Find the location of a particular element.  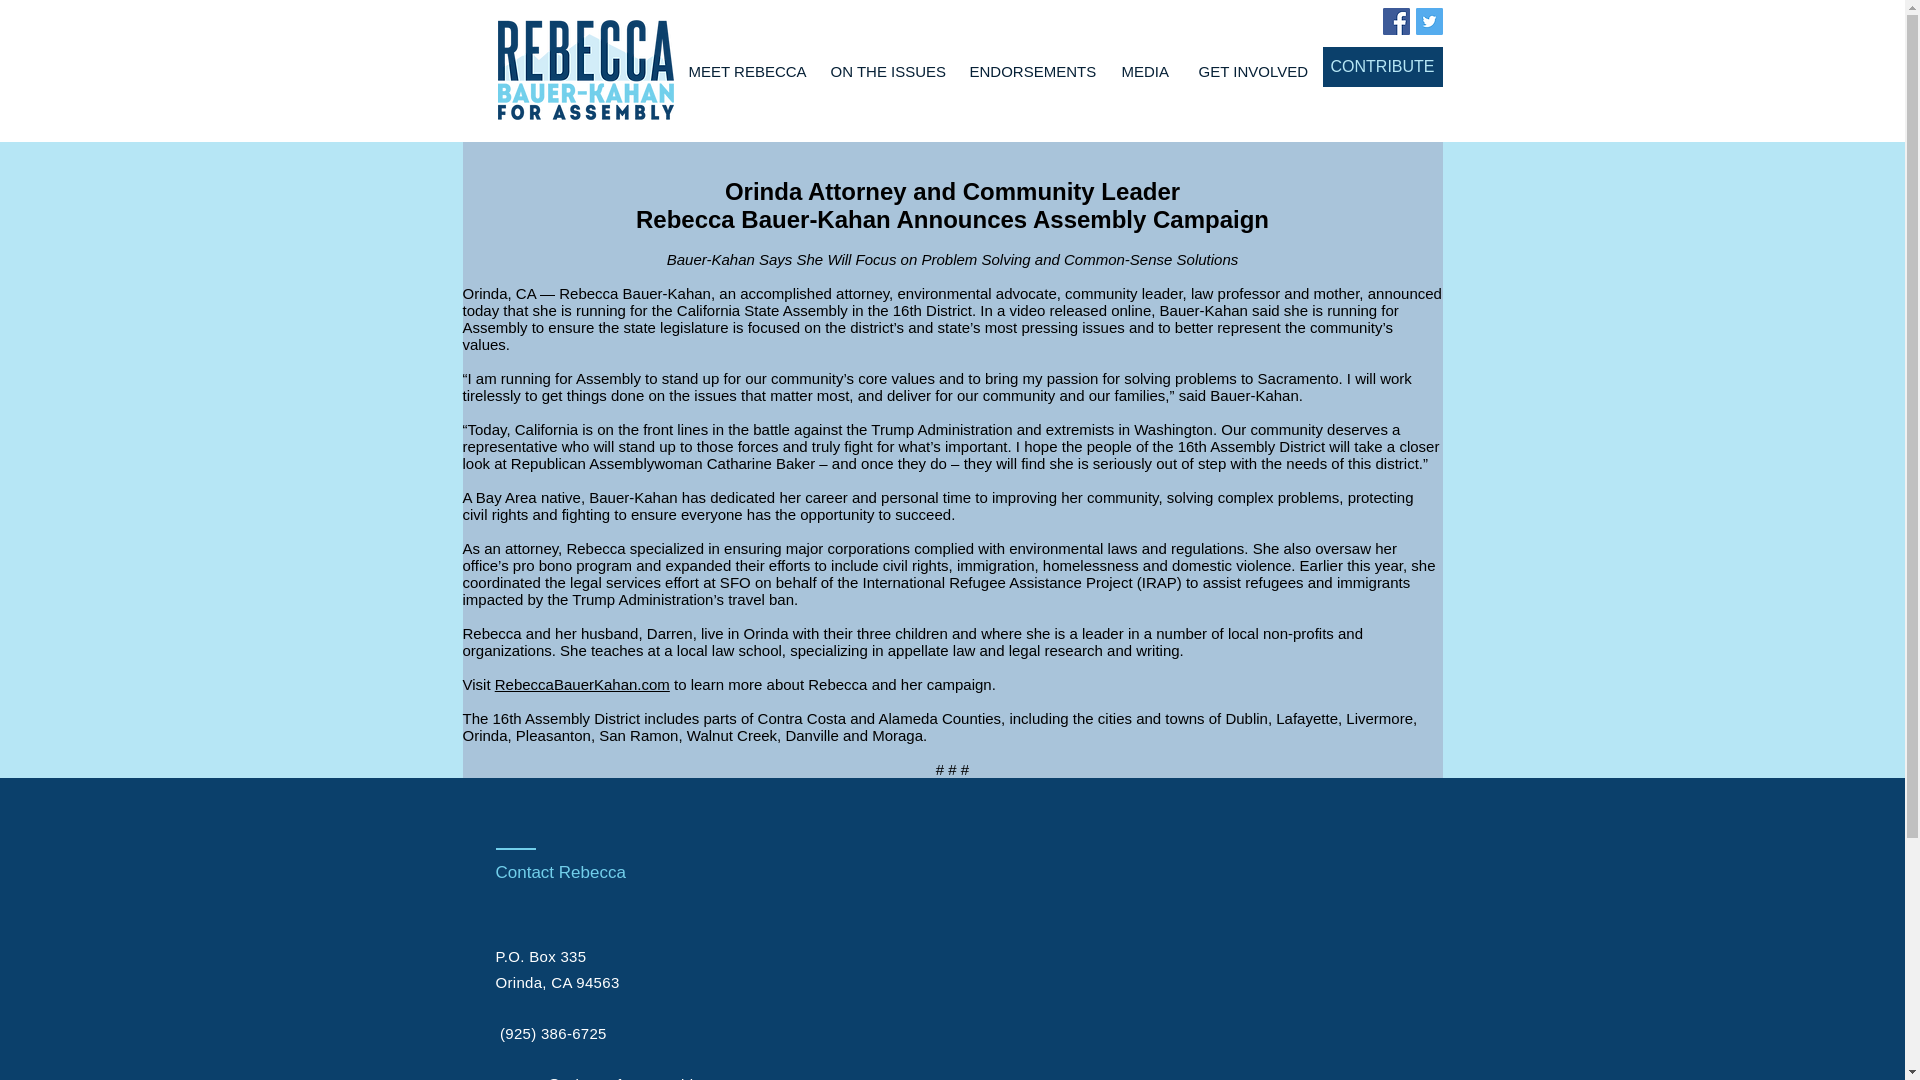

CONTRIBUTE is located at coordinates (1382, 67).